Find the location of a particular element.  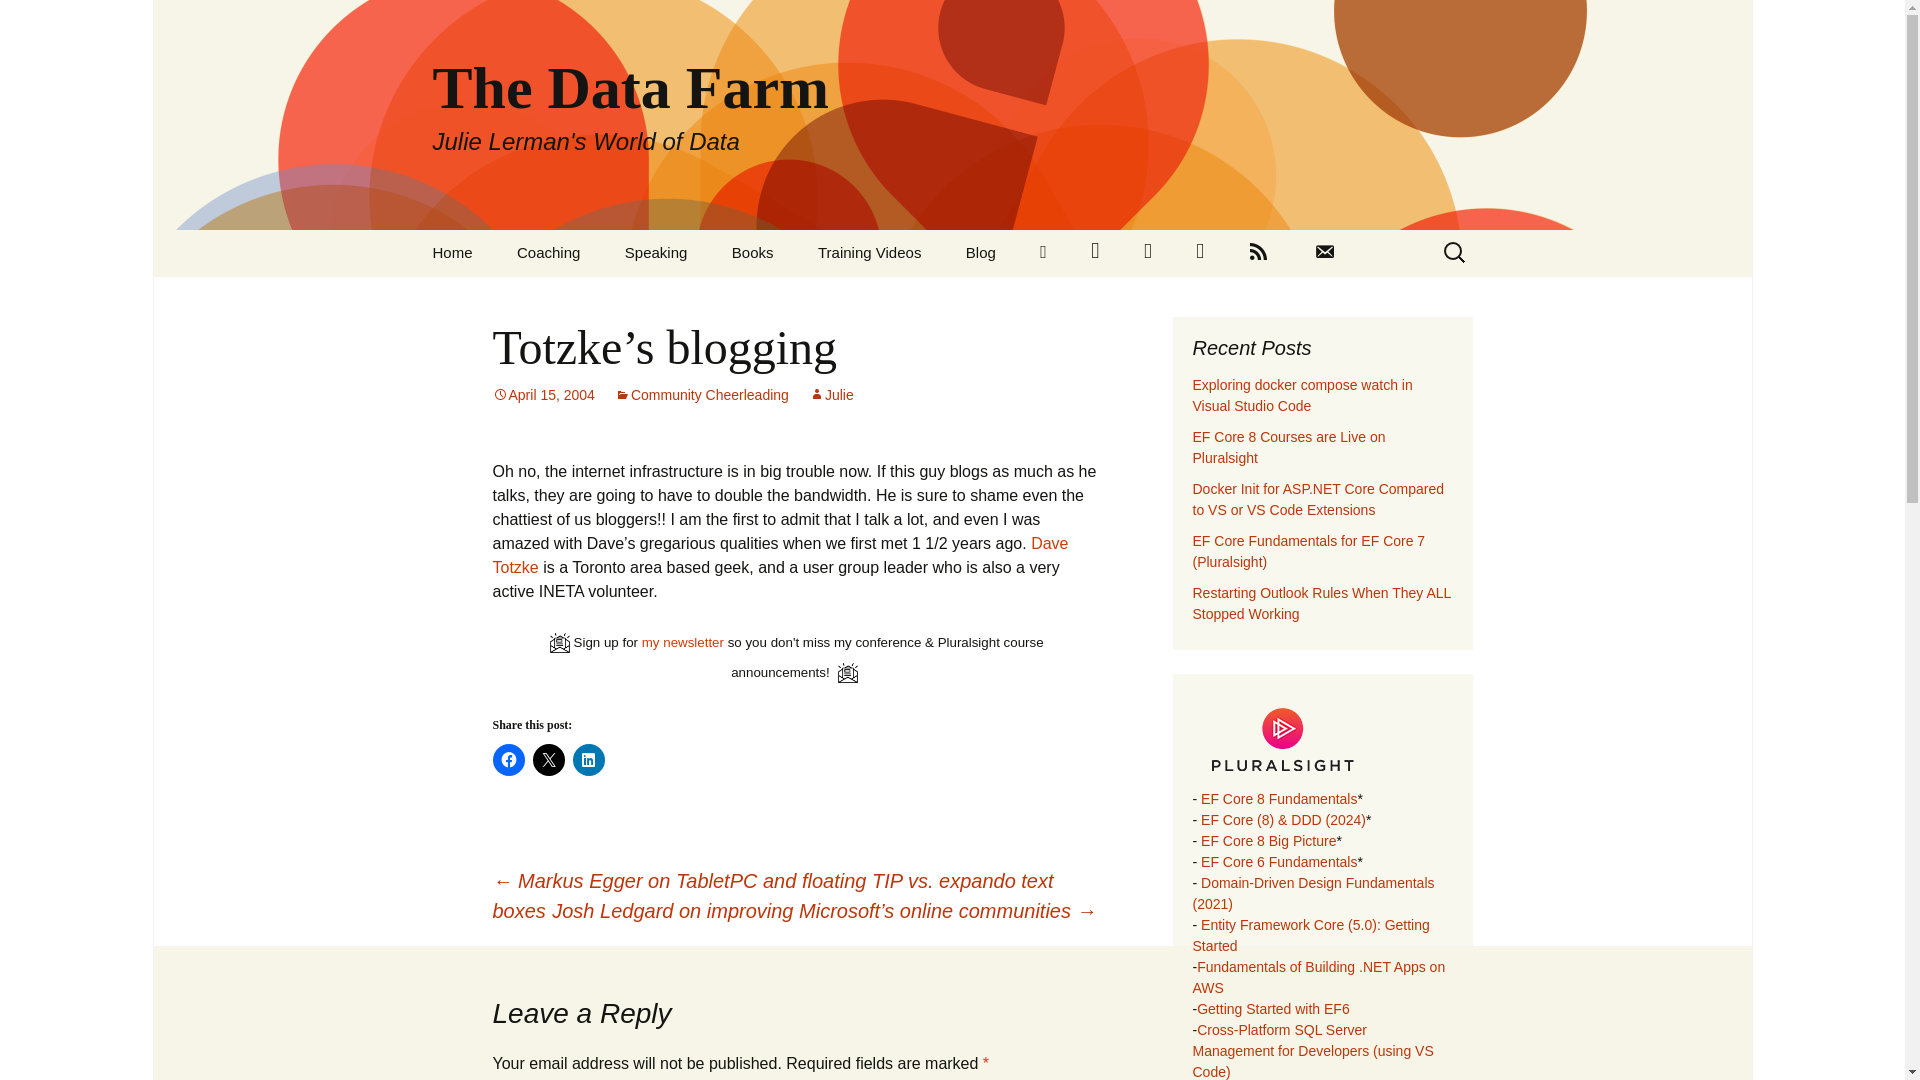

View all posts by Julie is located at coordinates (831, 394).